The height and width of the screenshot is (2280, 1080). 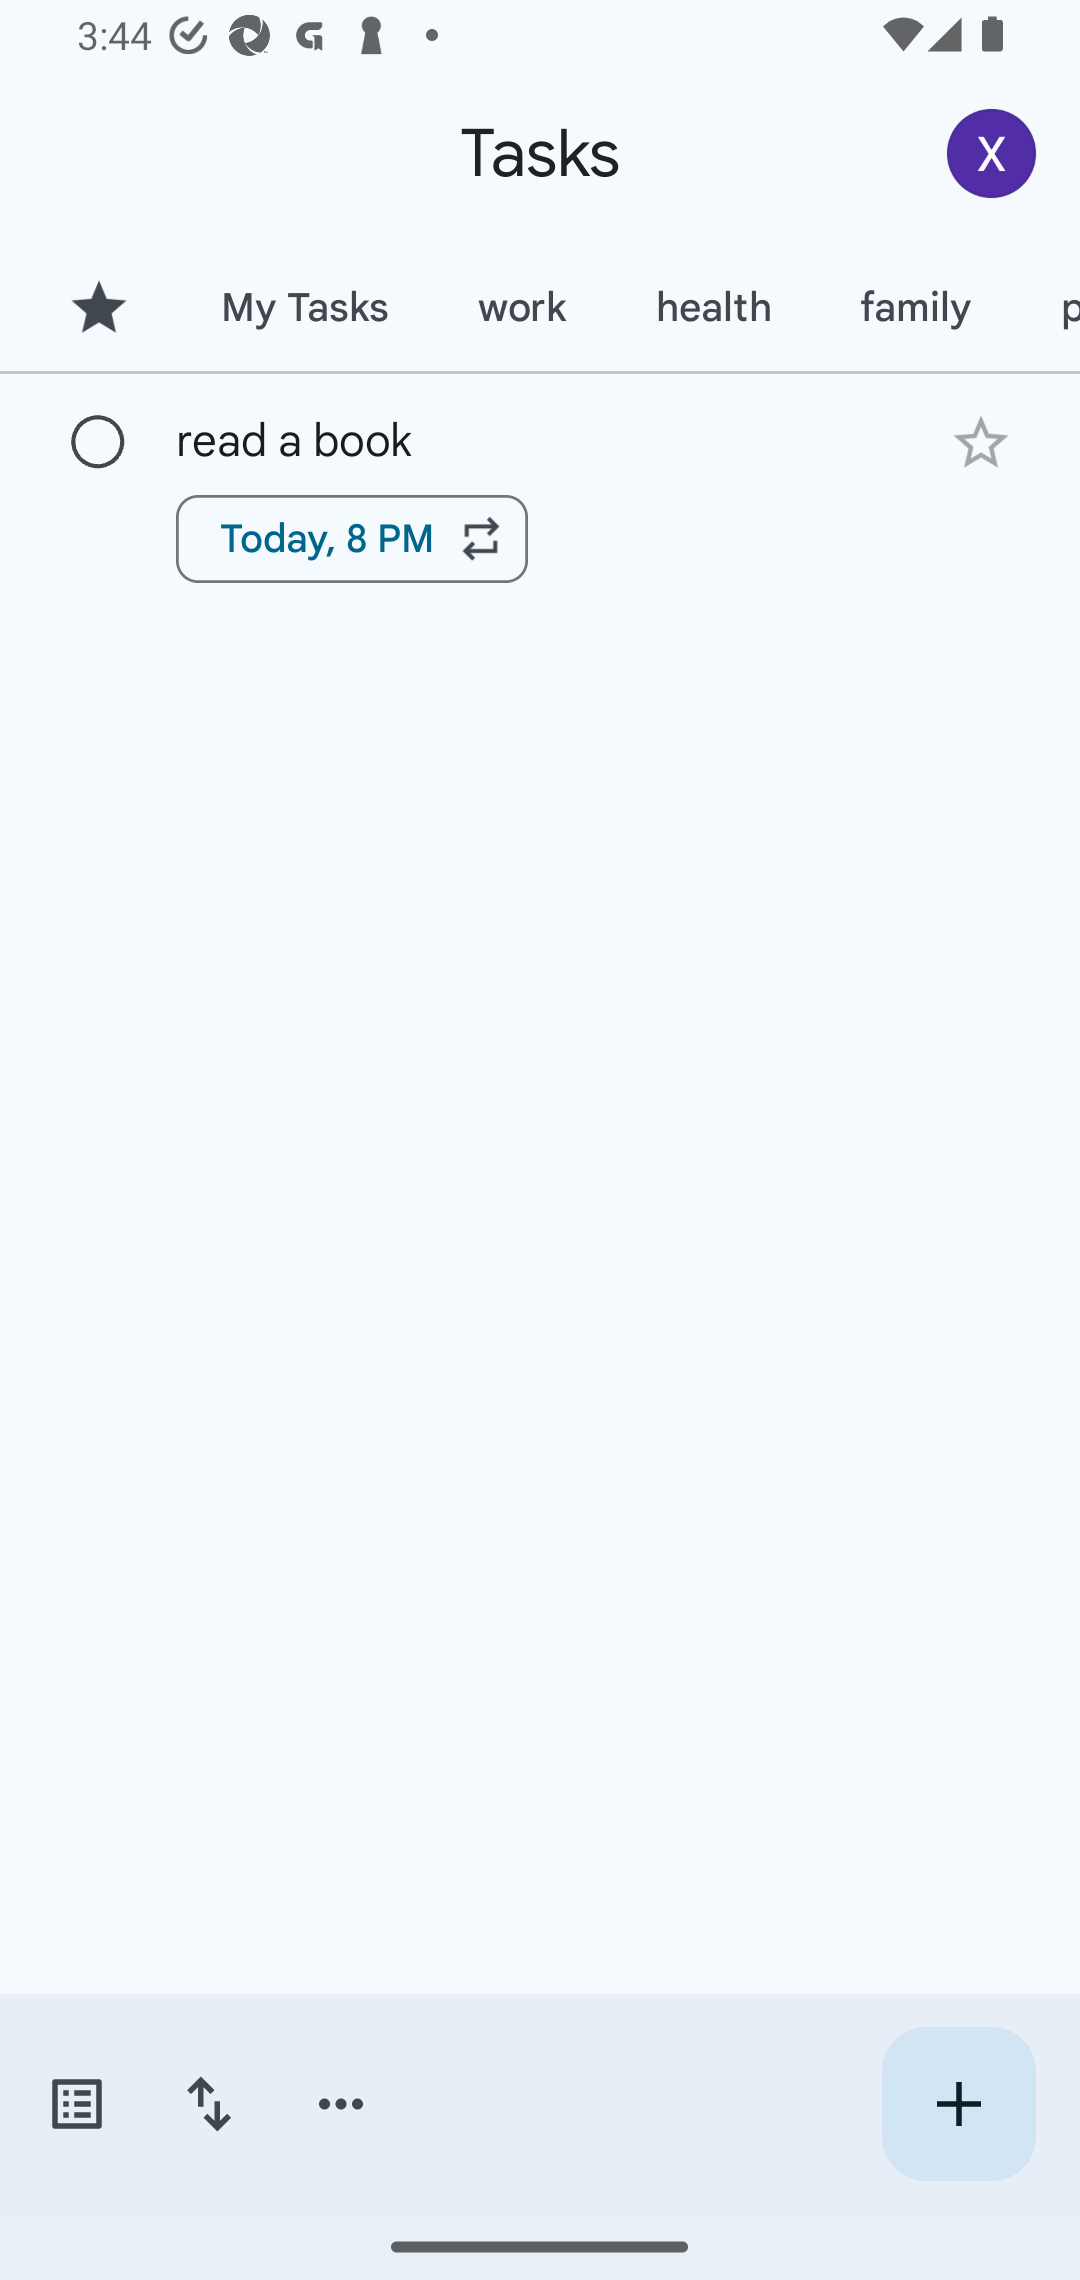 I want to click on More options, so click(x=341, y=2104).